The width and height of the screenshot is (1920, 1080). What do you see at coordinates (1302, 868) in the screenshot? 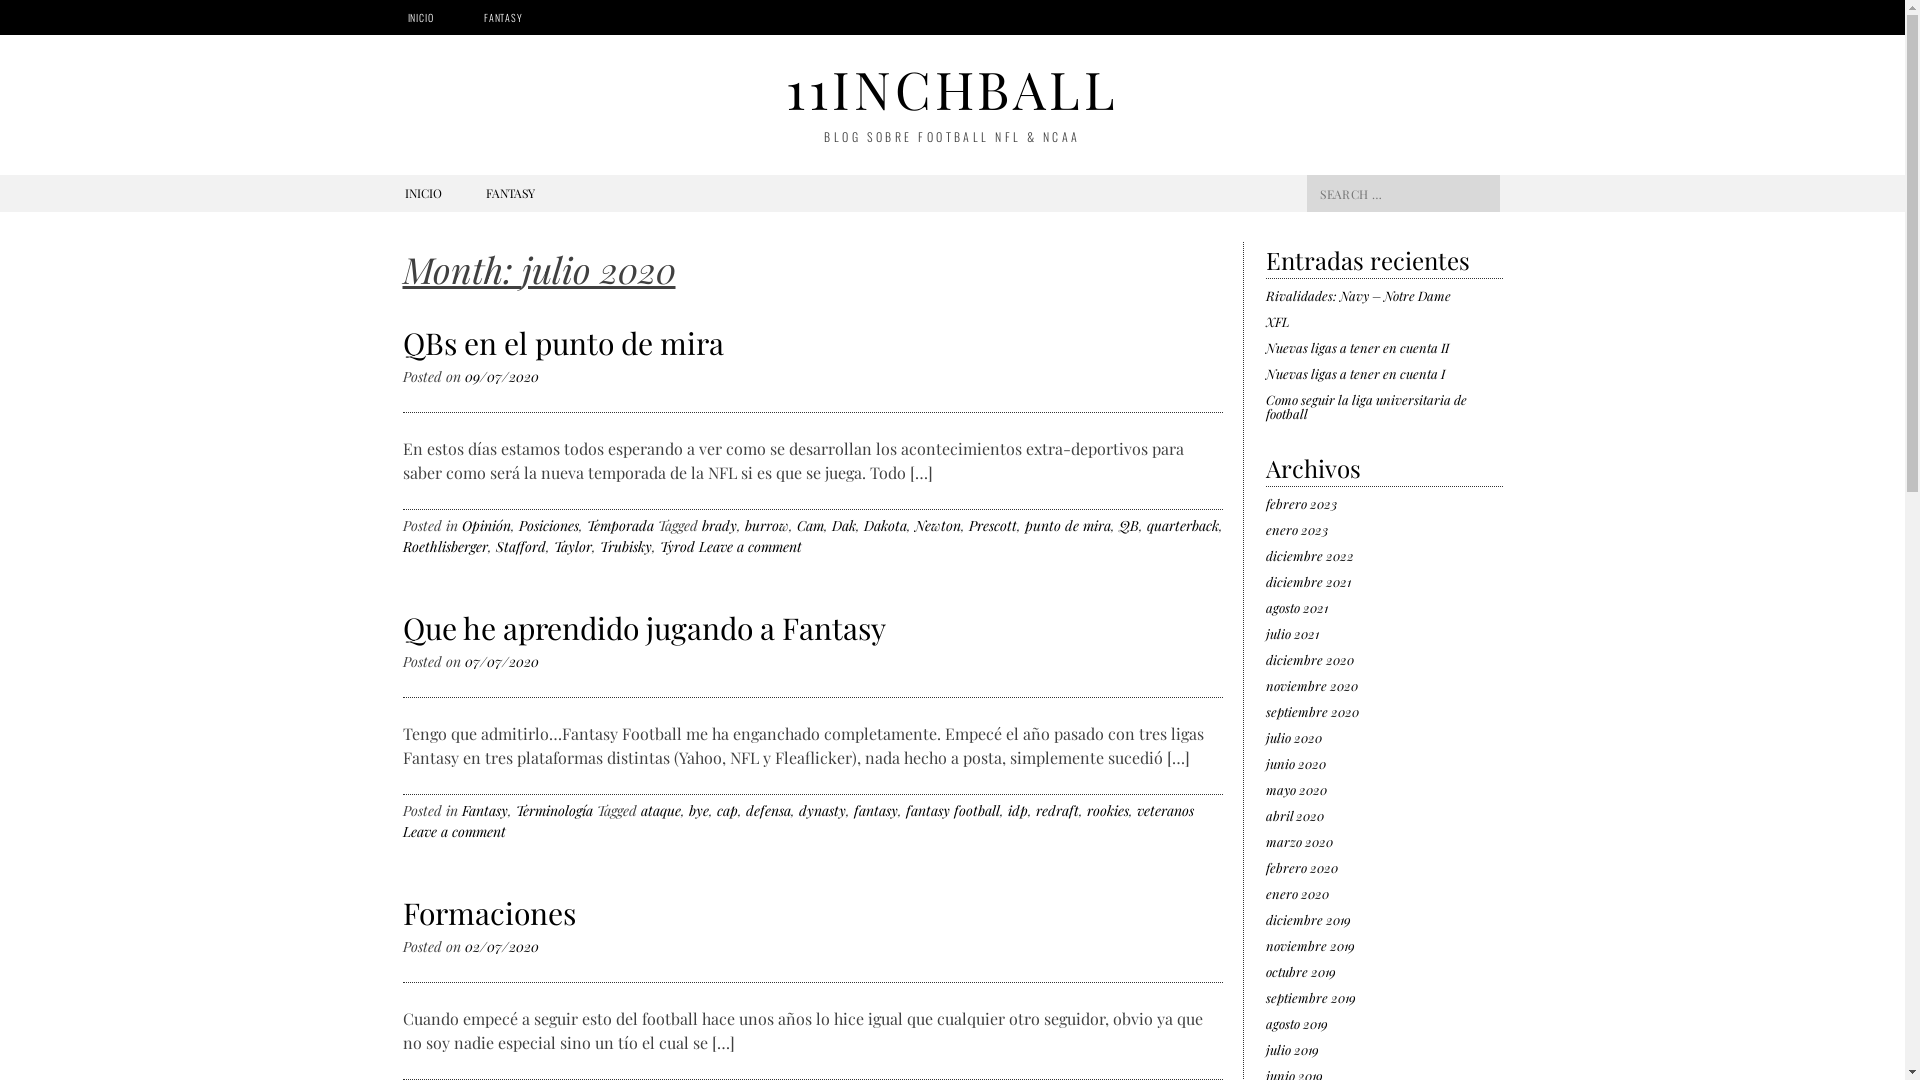
I see `febrero 2020` at bounding box center [1302, 868].